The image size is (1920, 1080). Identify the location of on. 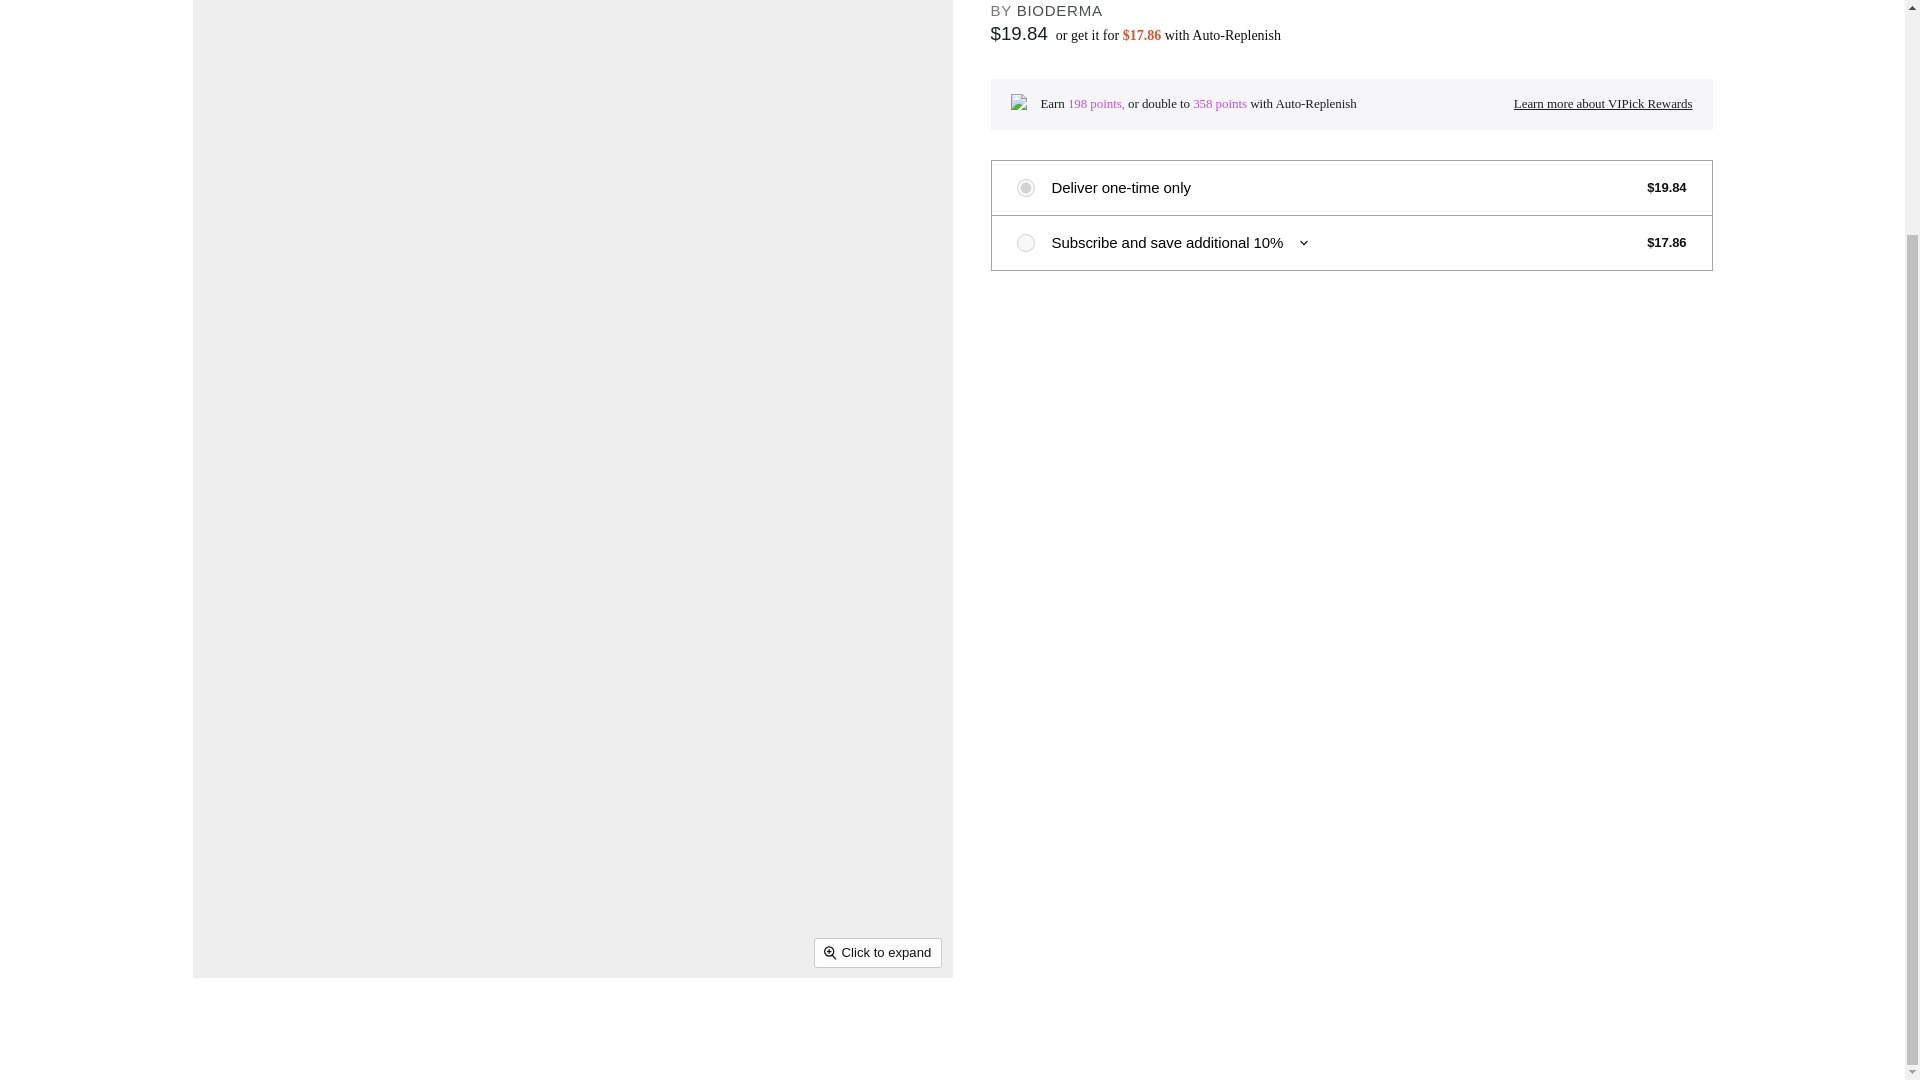
(1024, 188).